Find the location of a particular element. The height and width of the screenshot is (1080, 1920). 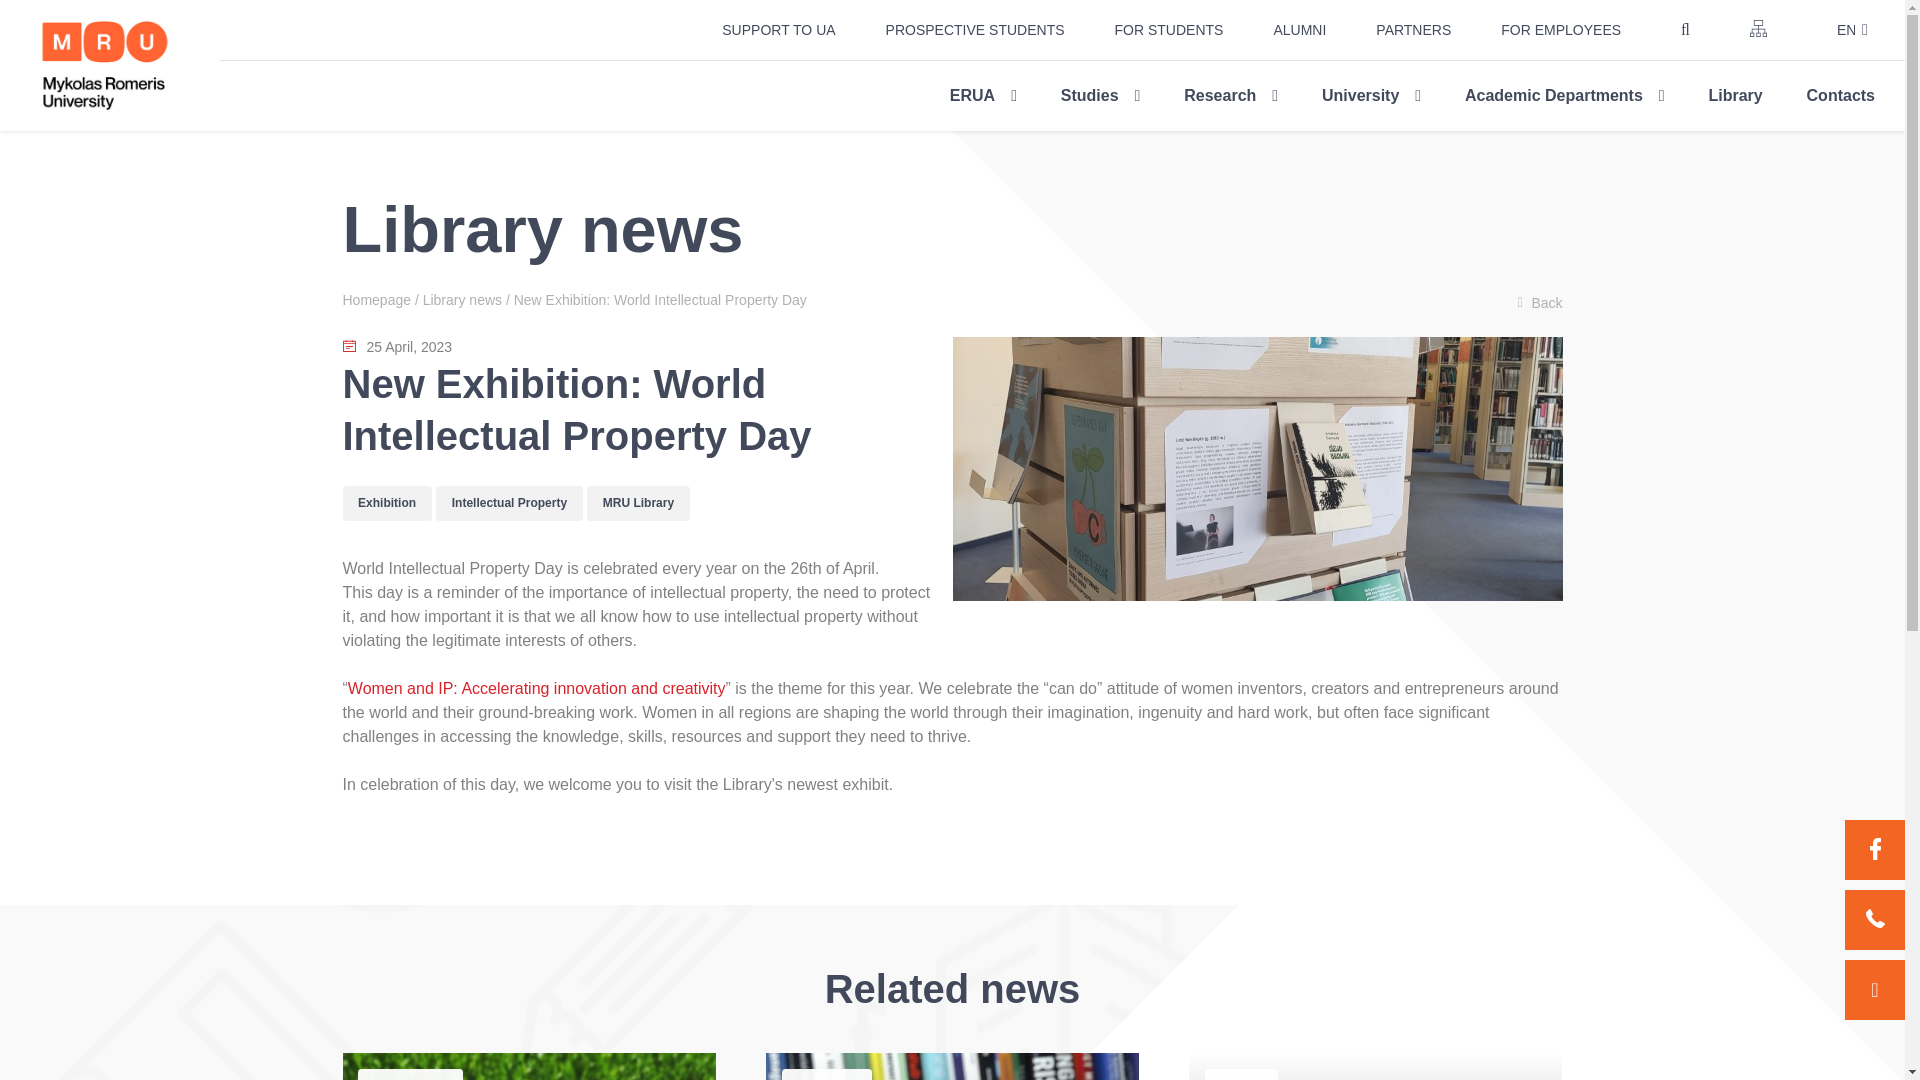

En is located at coordinates (1840, 30).